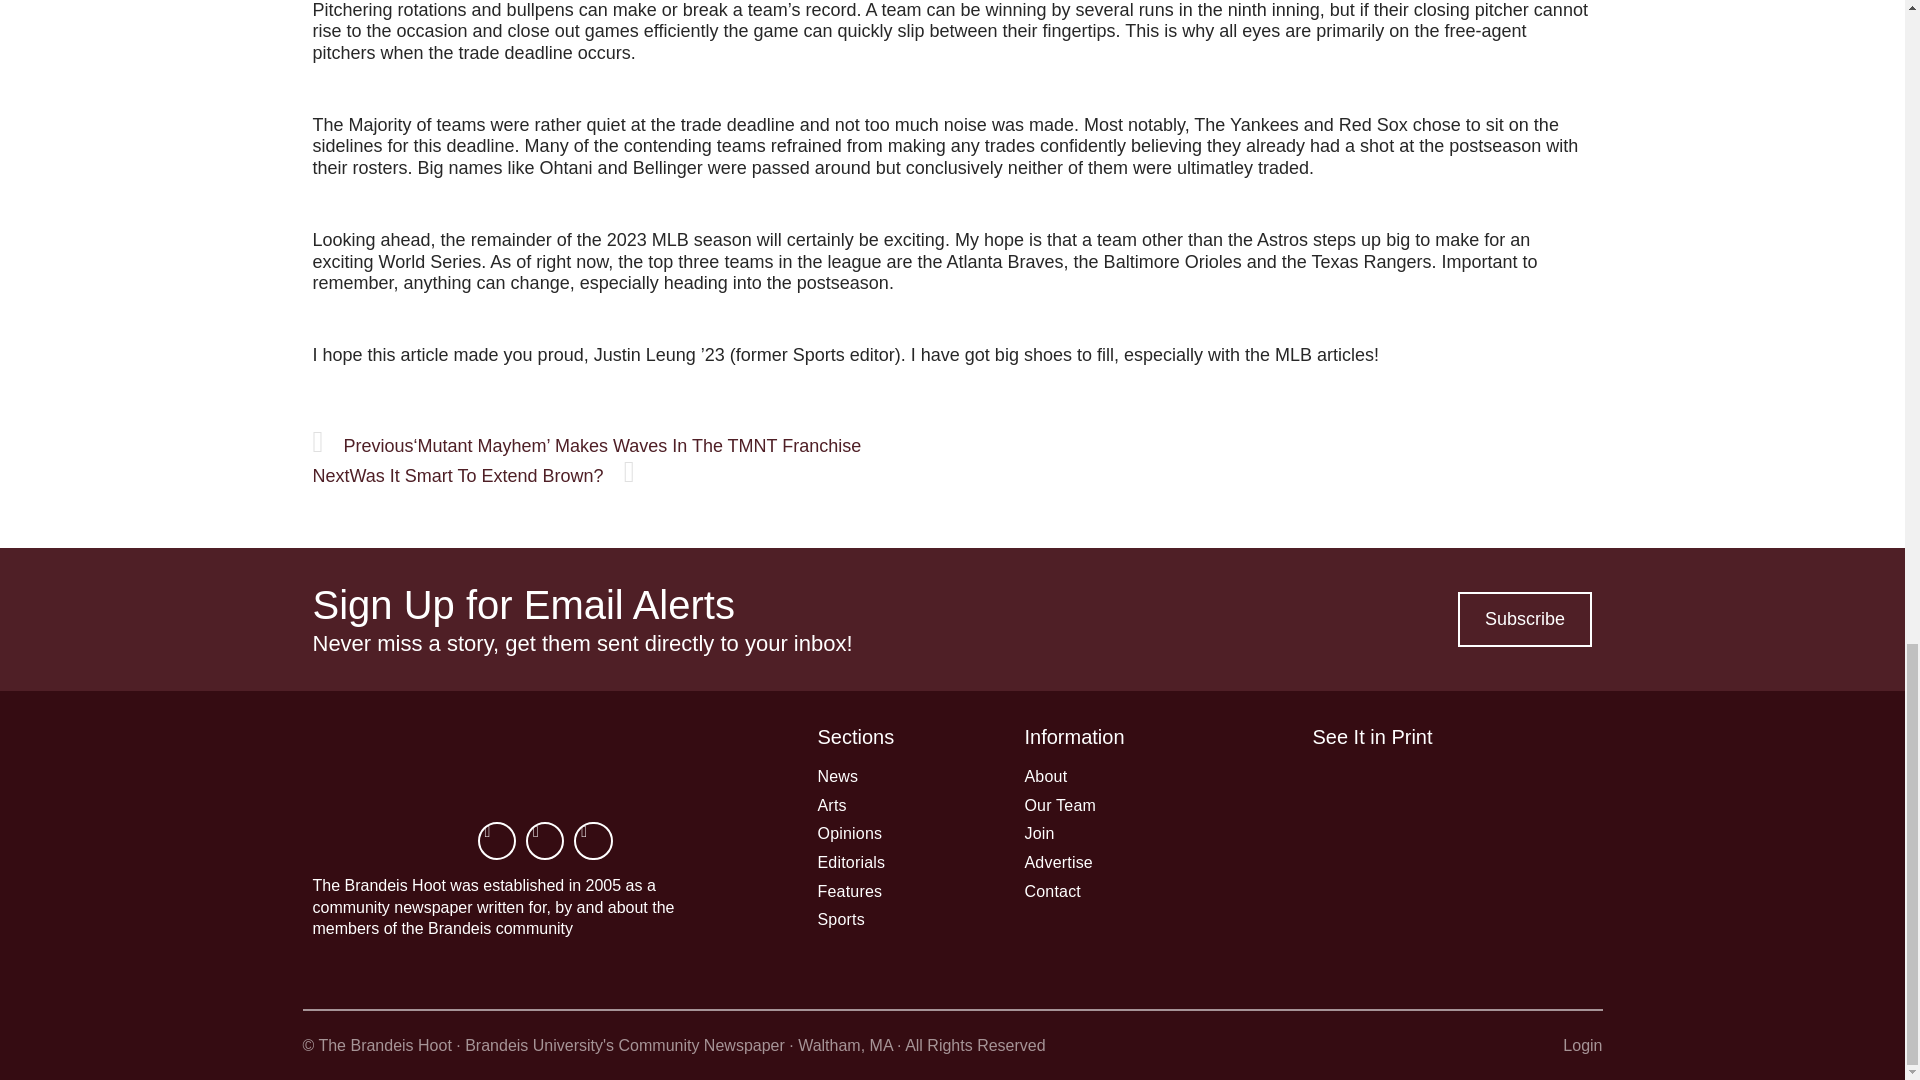 The width and height of the screenshot is (1920, 1080). I want to click on Subscribe, so click(1524, 620).